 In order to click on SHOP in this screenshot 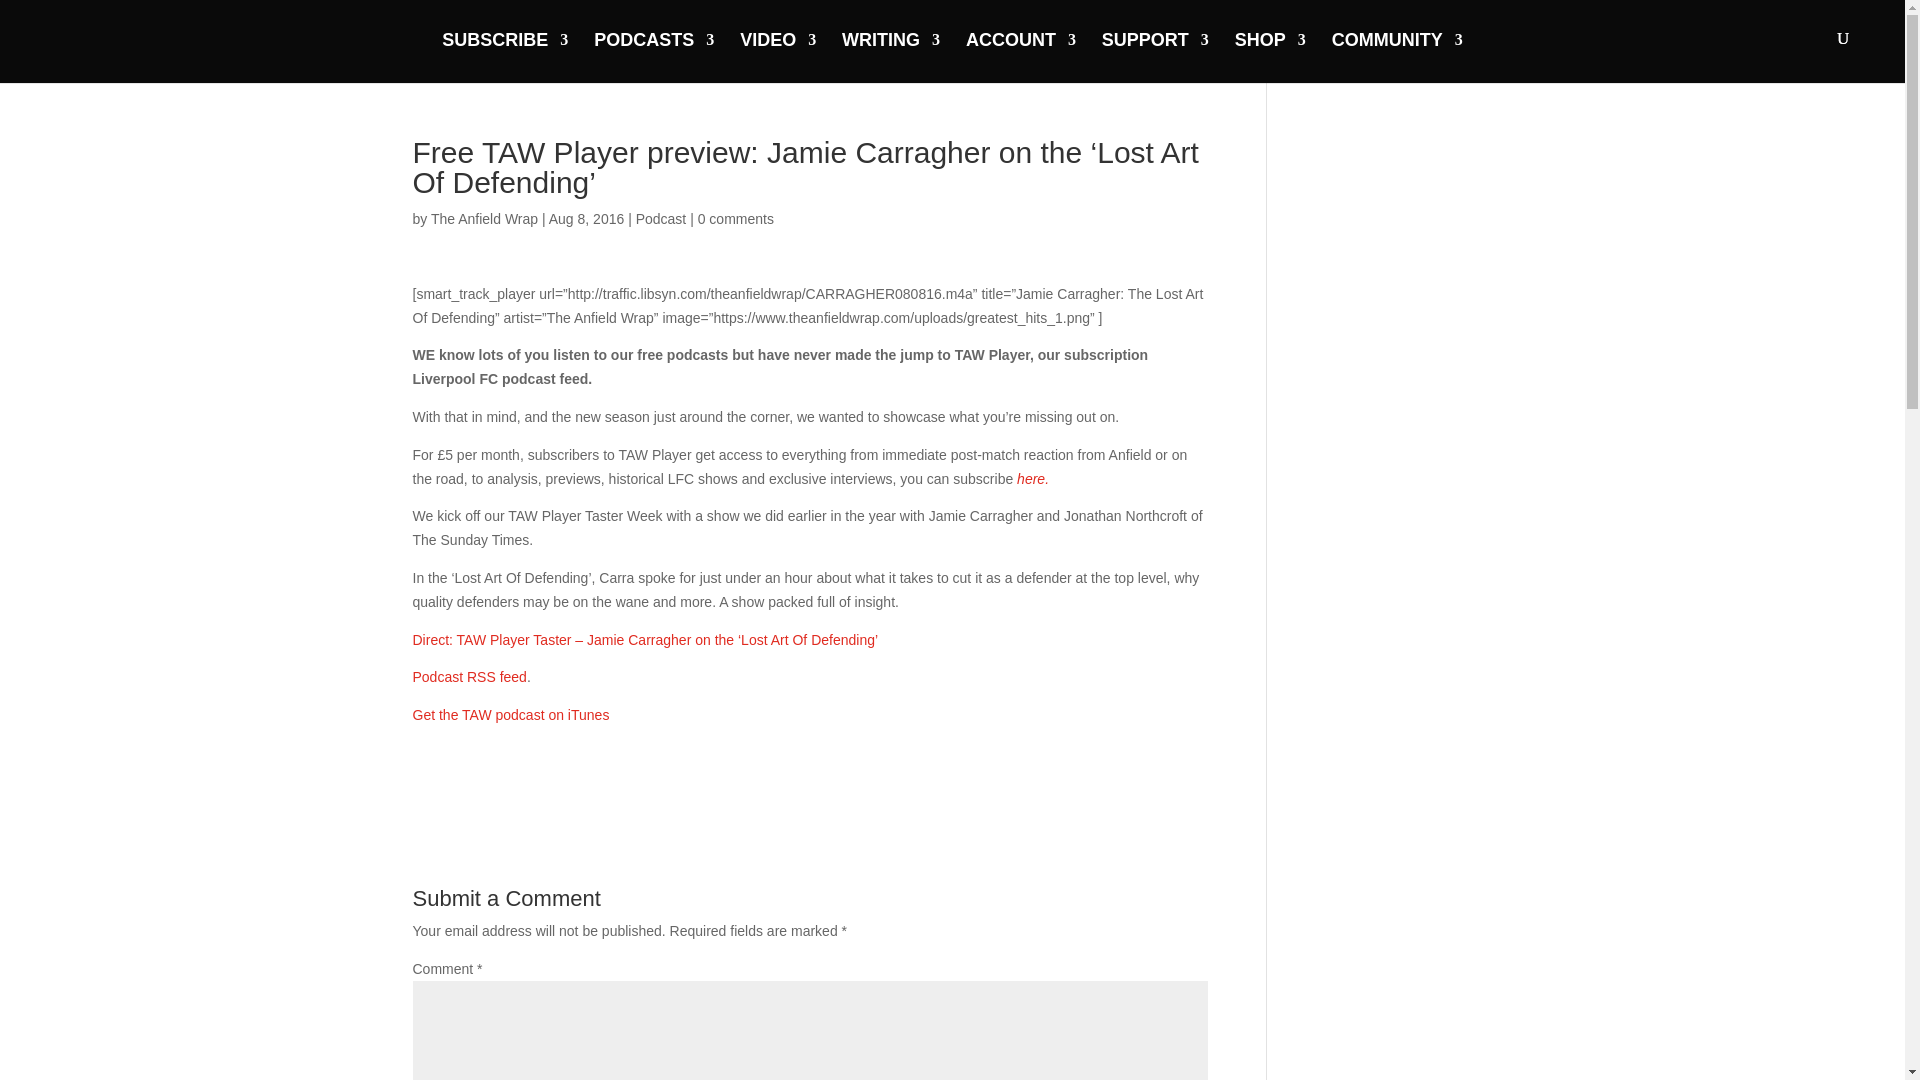, I will do `click(1270, 56)`.